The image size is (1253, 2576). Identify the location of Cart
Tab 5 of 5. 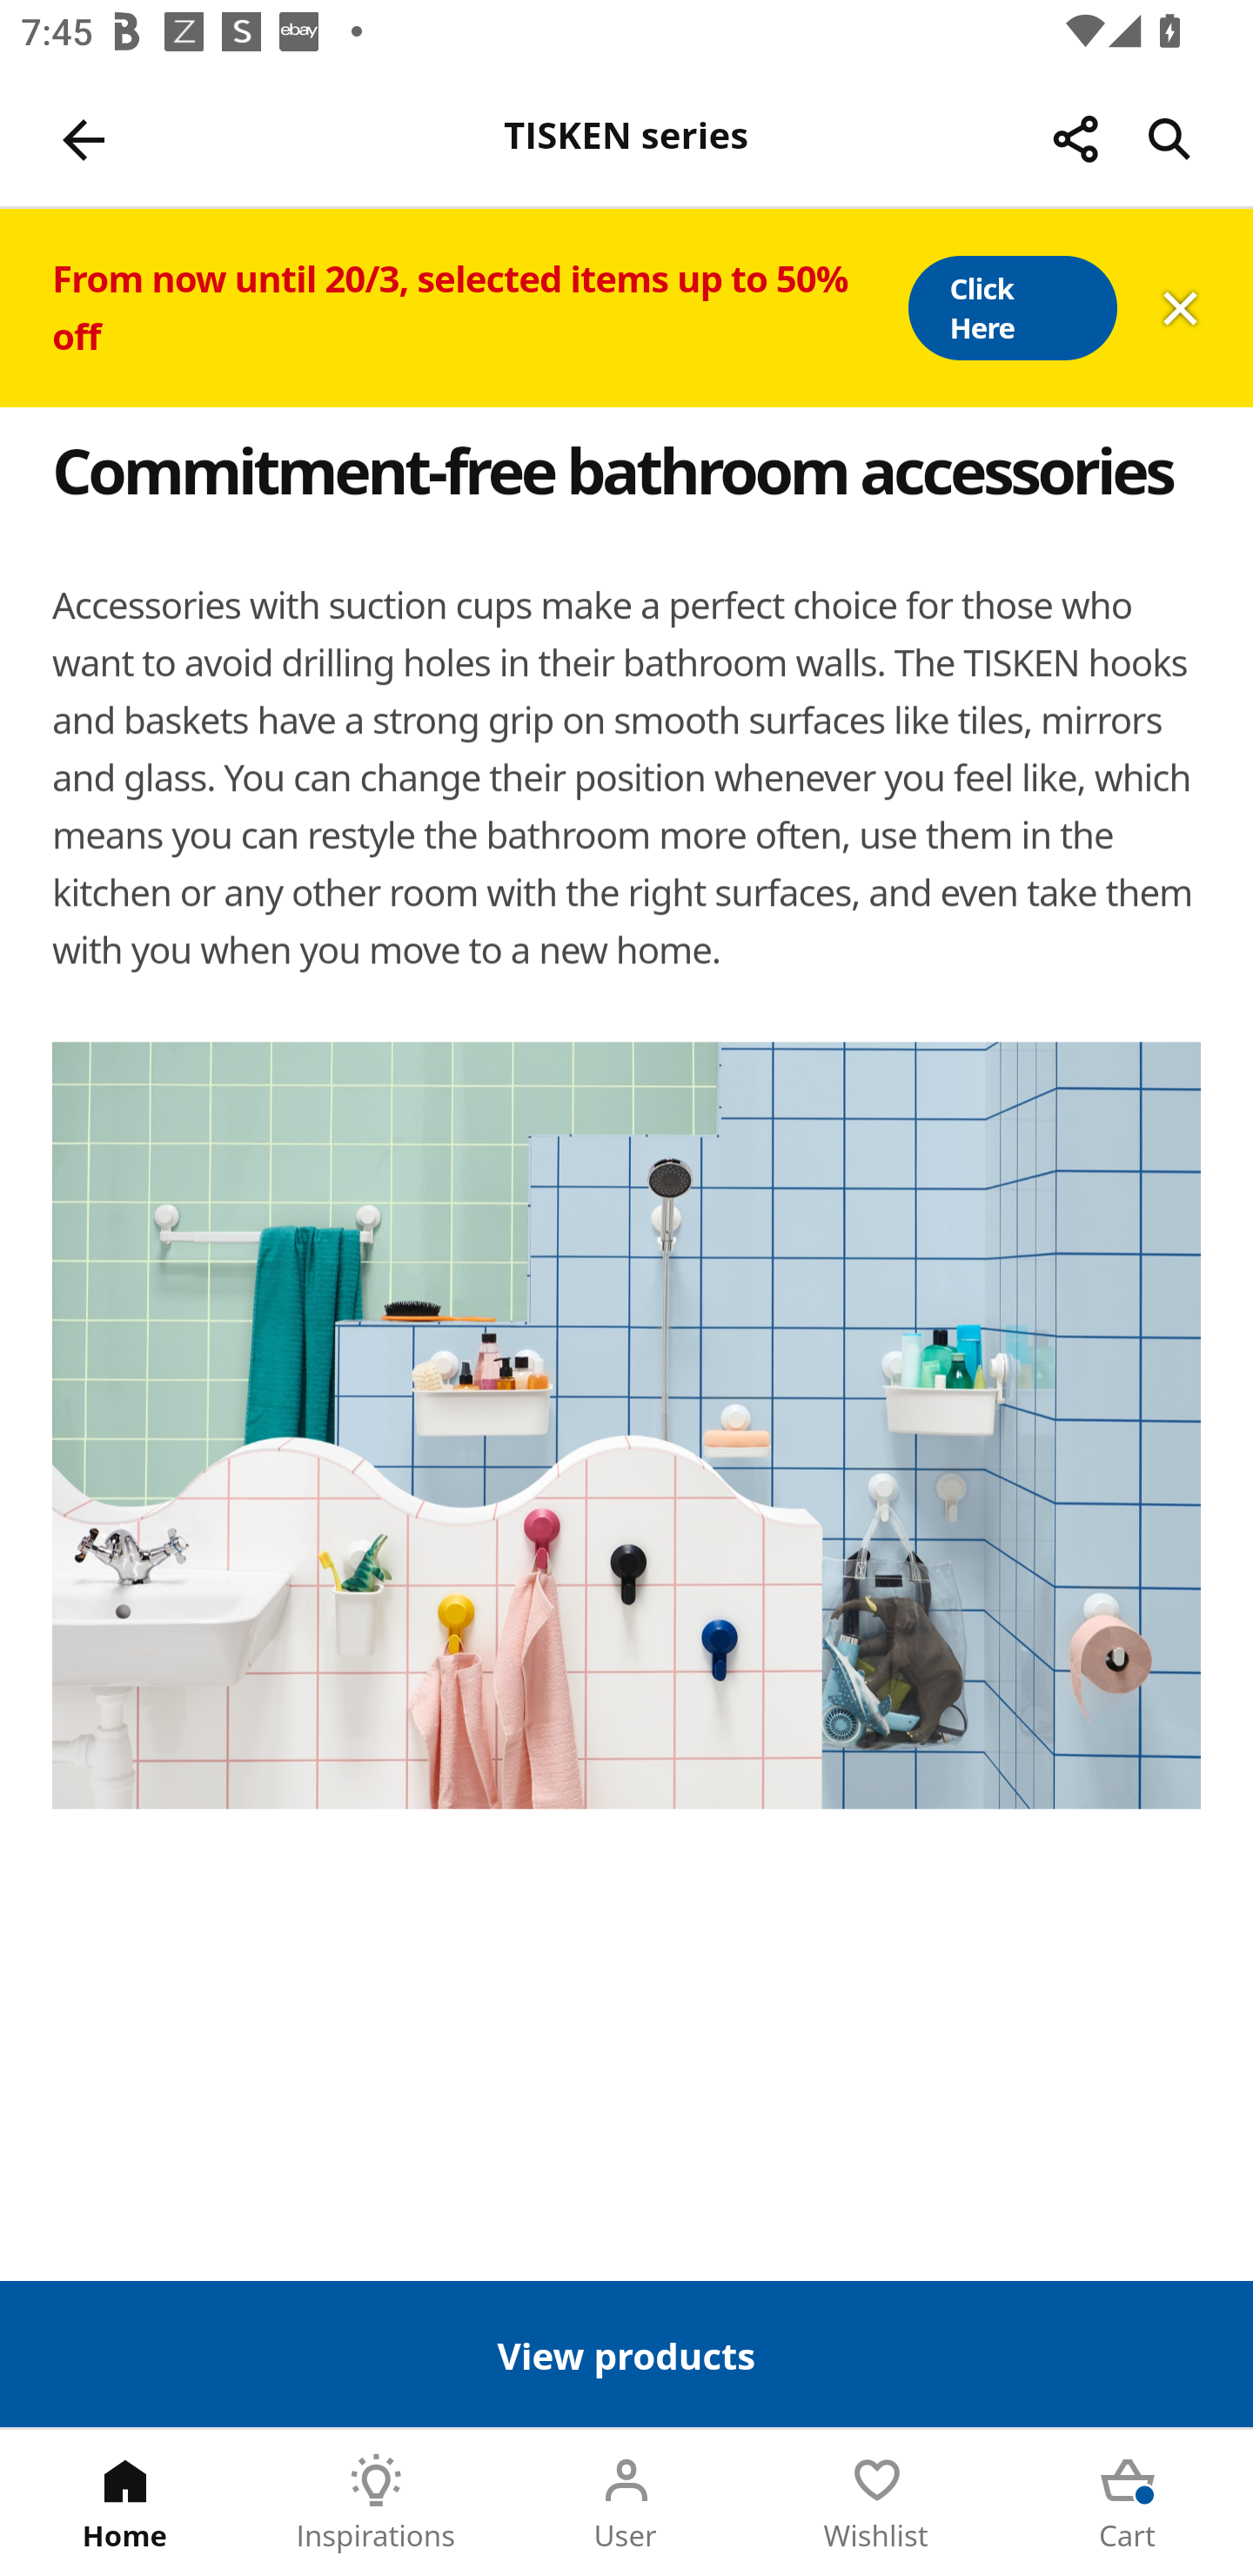
(1128, 2503).